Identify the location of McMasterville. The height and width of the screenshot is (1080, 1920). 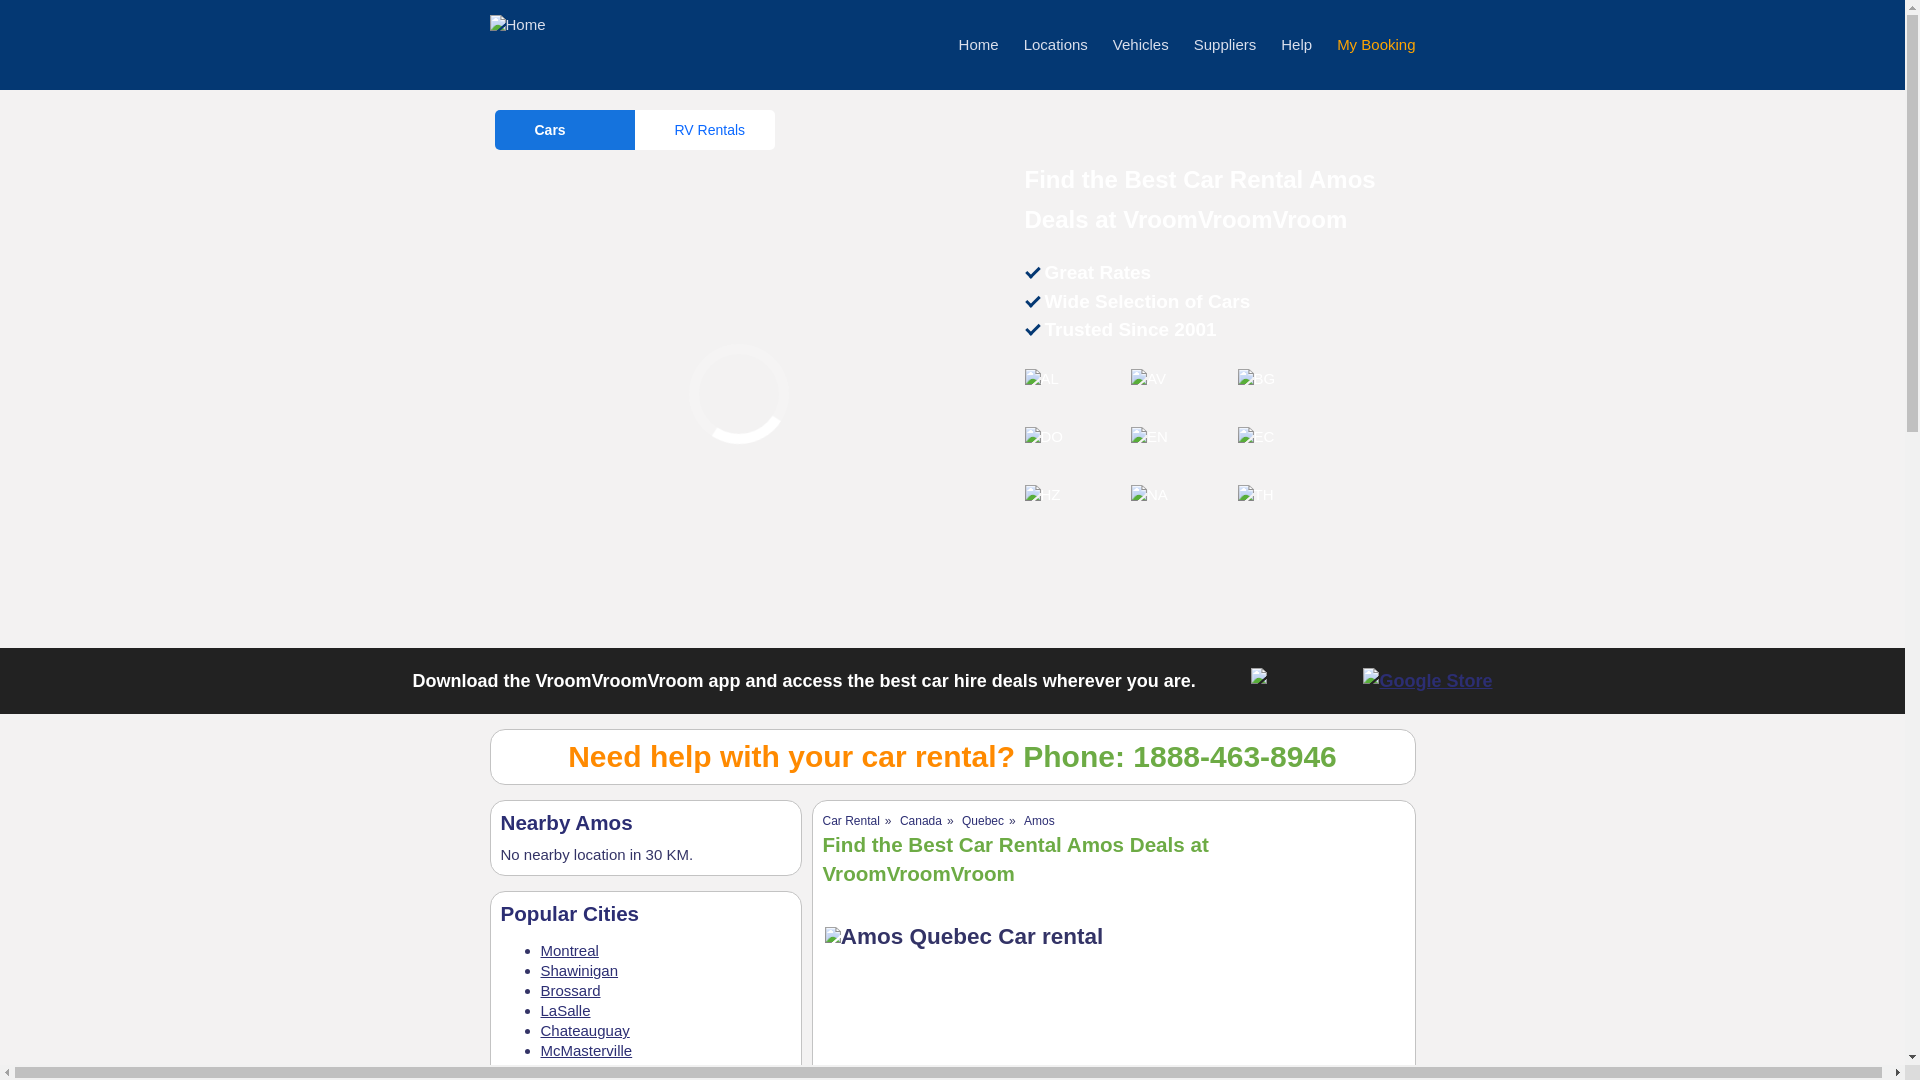
(585, 1050).